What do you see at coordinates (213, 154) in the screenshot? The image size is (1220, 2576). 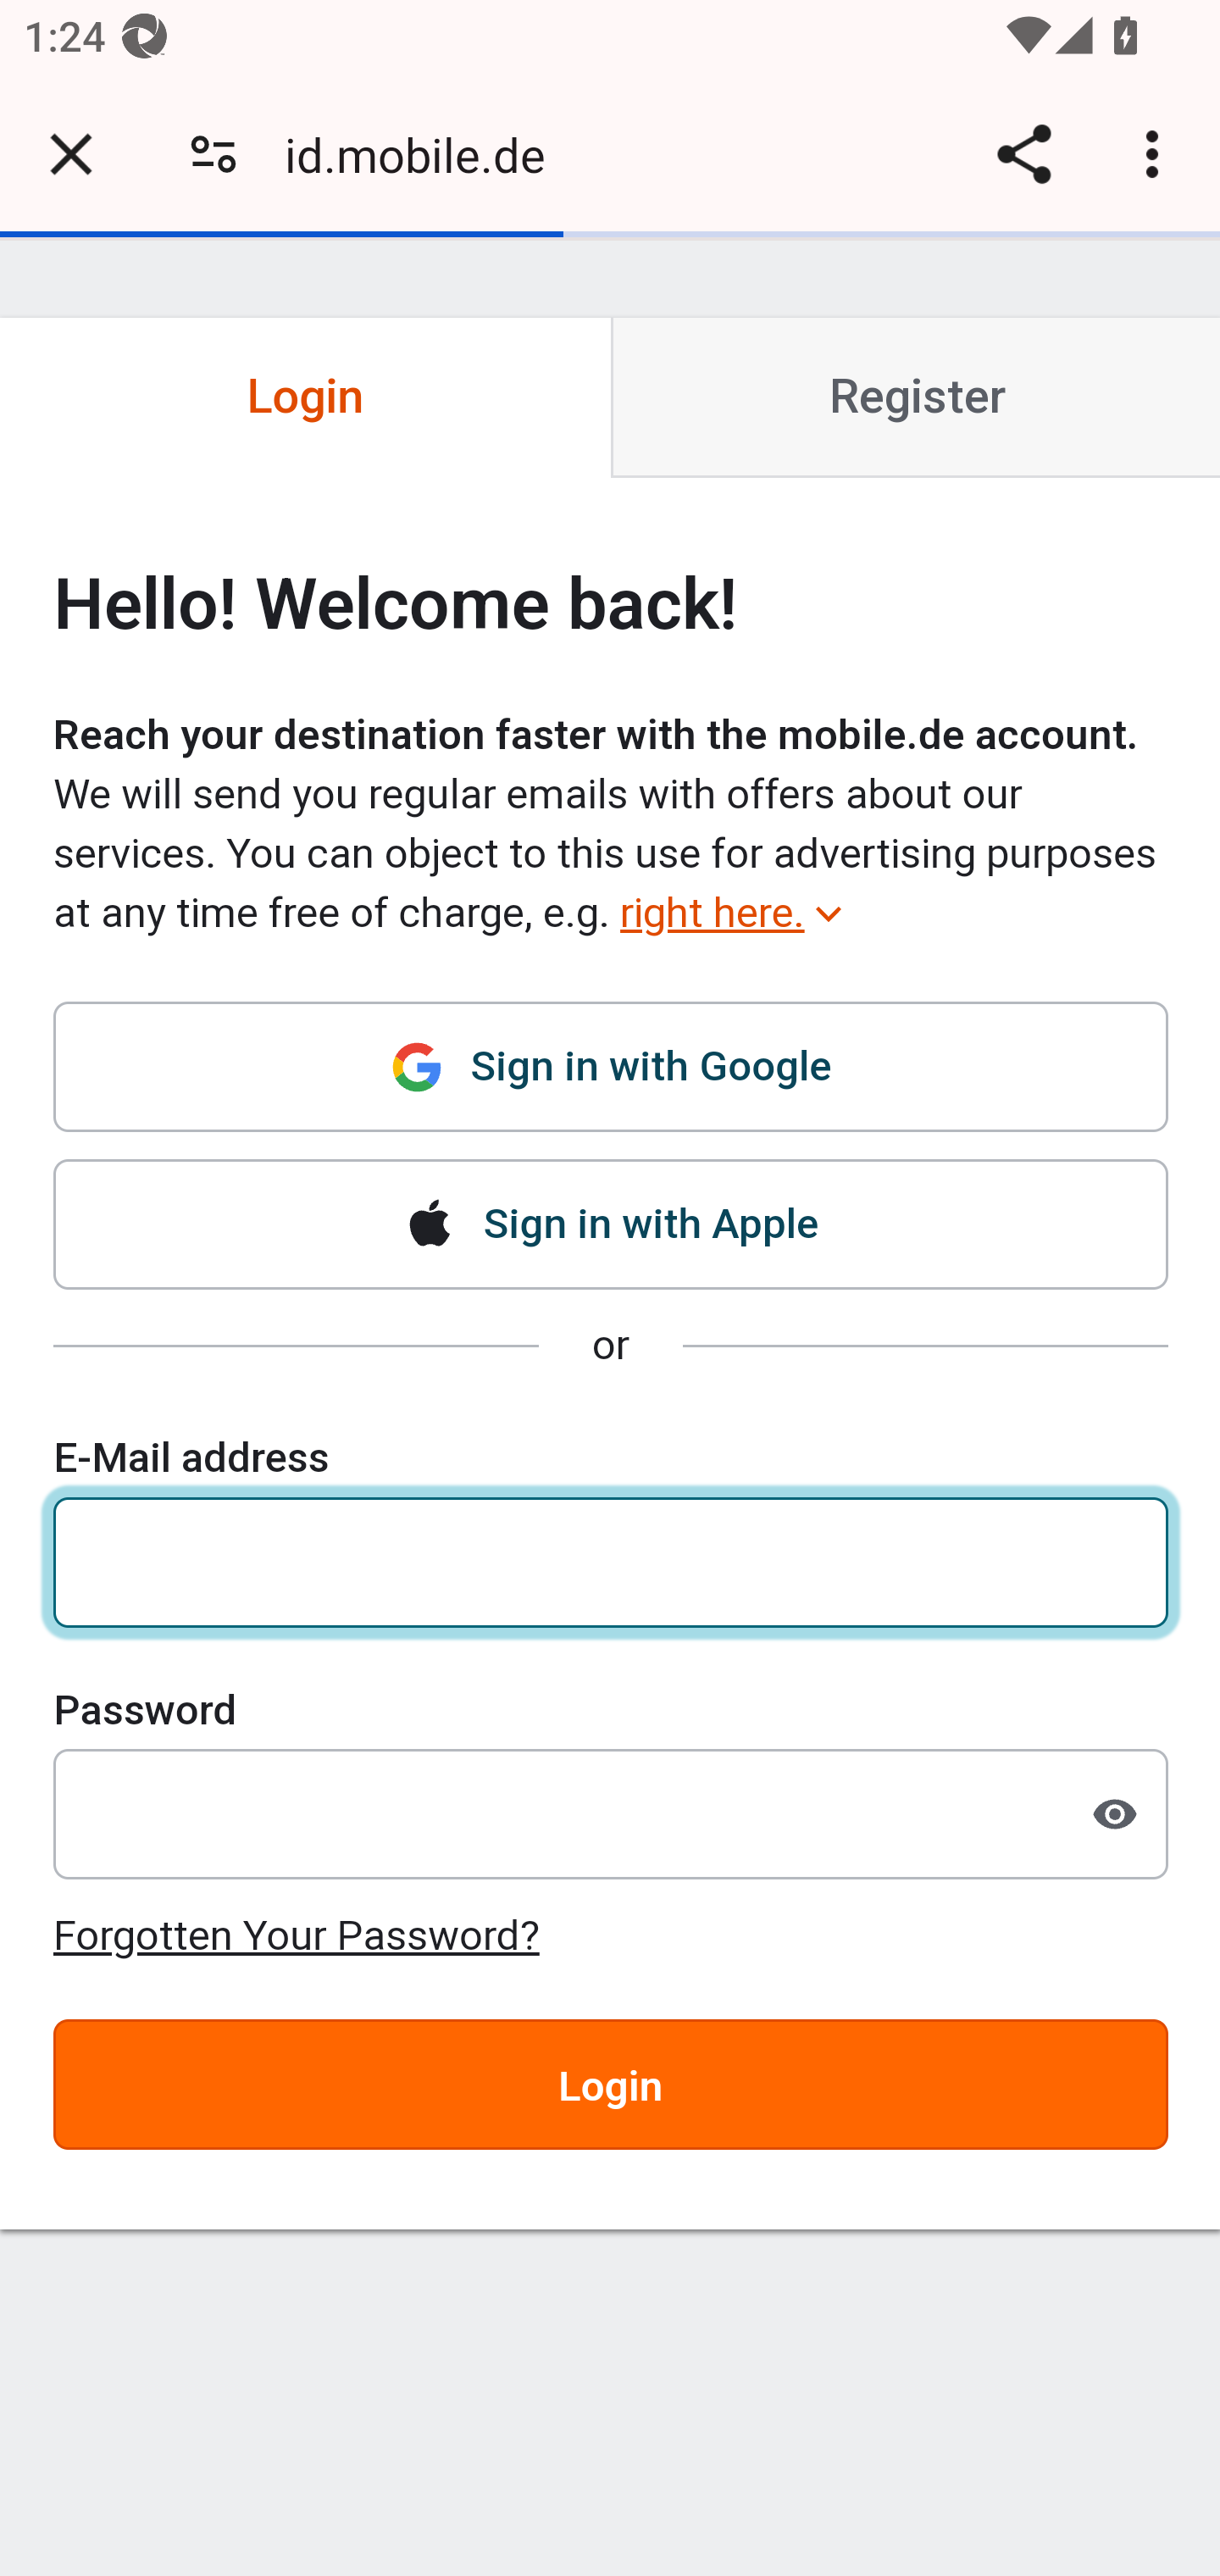 I see `Connection is secure` at bounding box center [213, 154].